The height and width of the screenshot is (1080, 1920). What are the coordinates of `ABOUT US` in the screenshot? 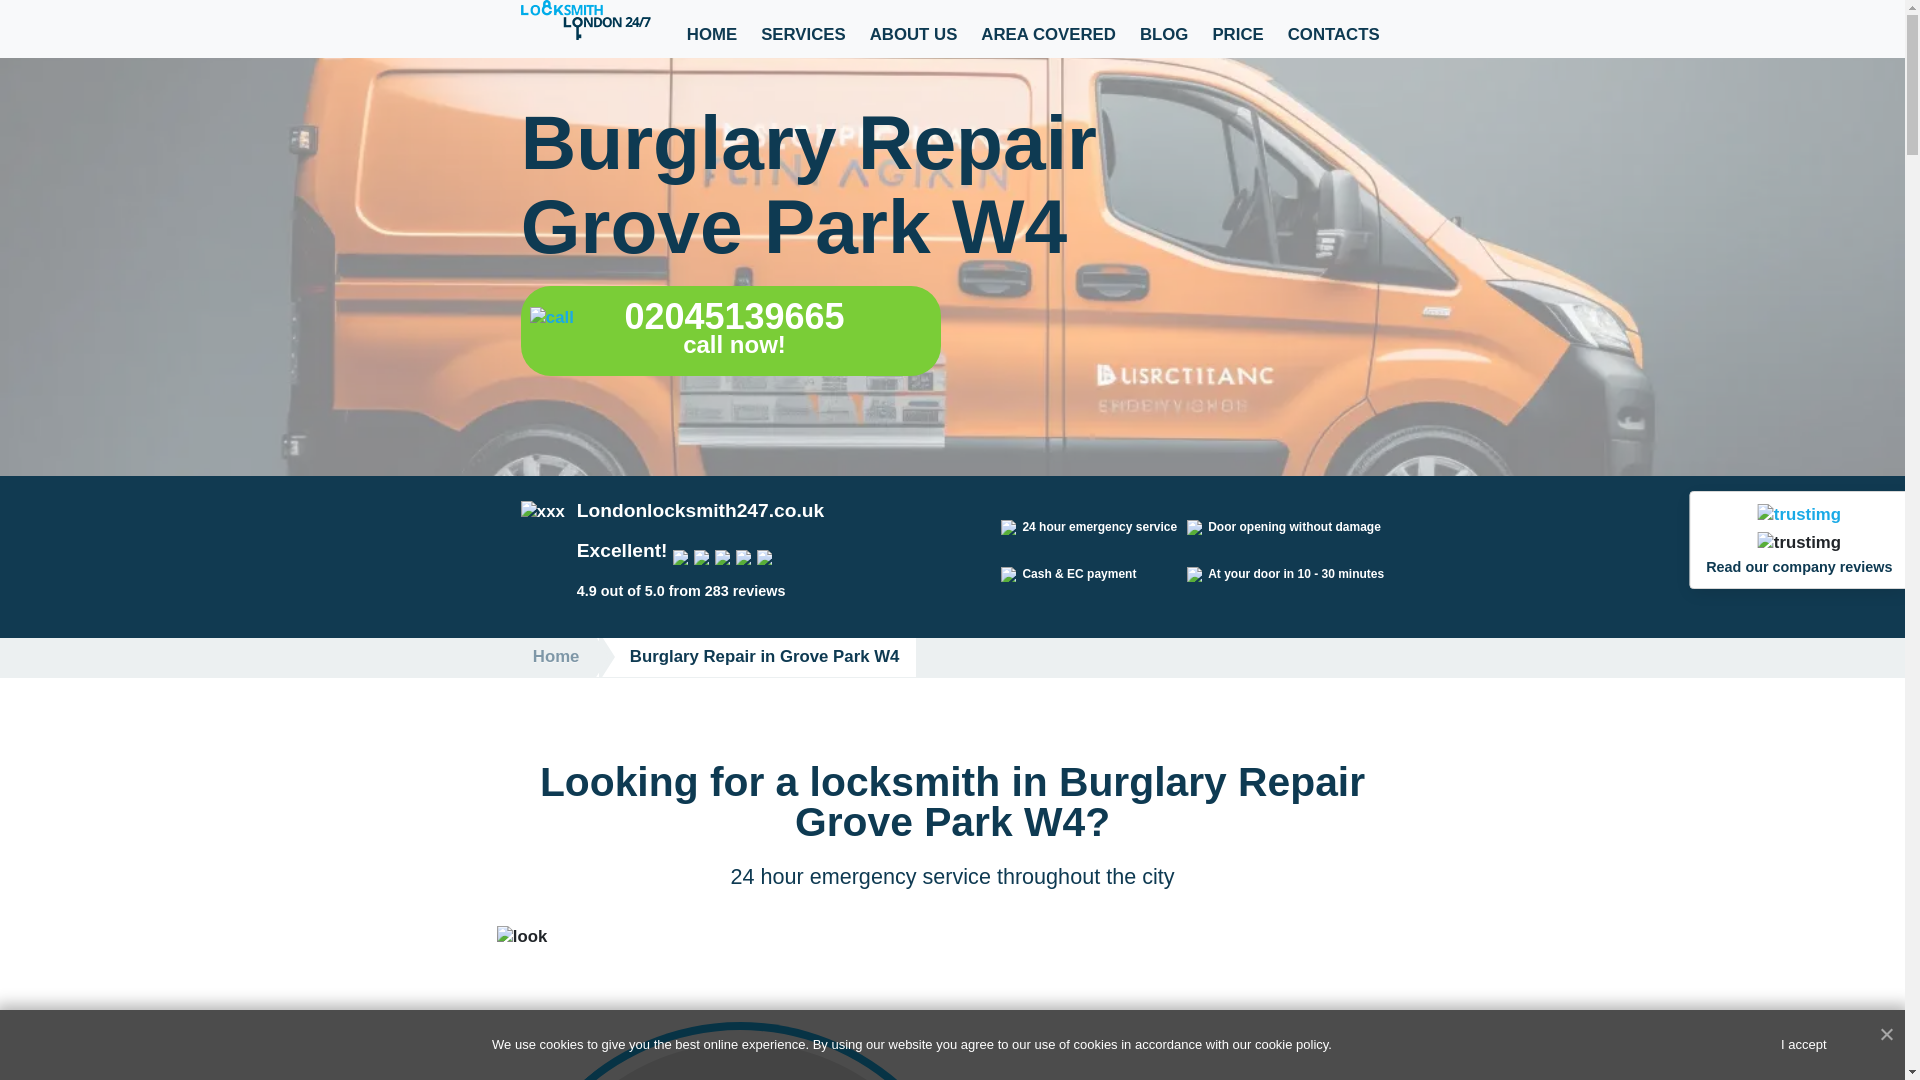 It's located at (914, 23).